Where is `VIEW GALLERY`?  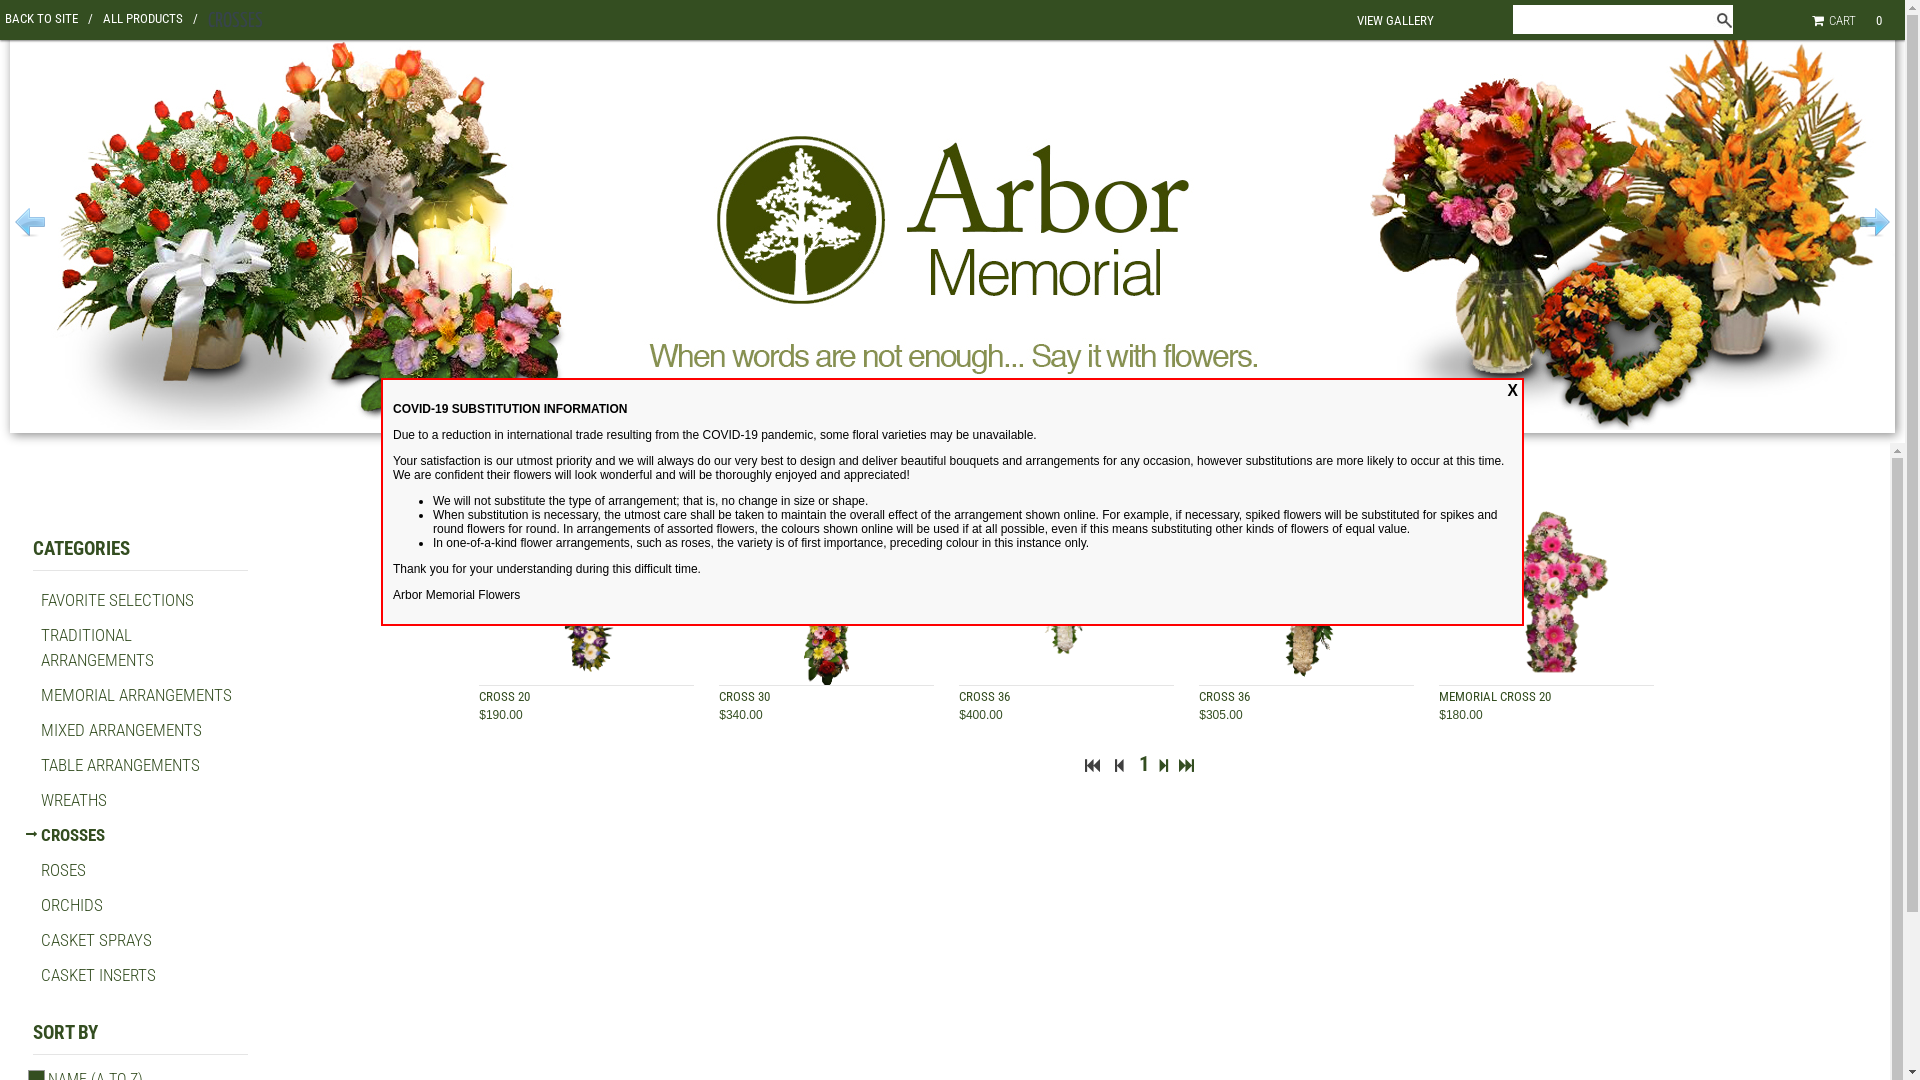
VIEW GALLERY is located at coordinates (1396, 20).